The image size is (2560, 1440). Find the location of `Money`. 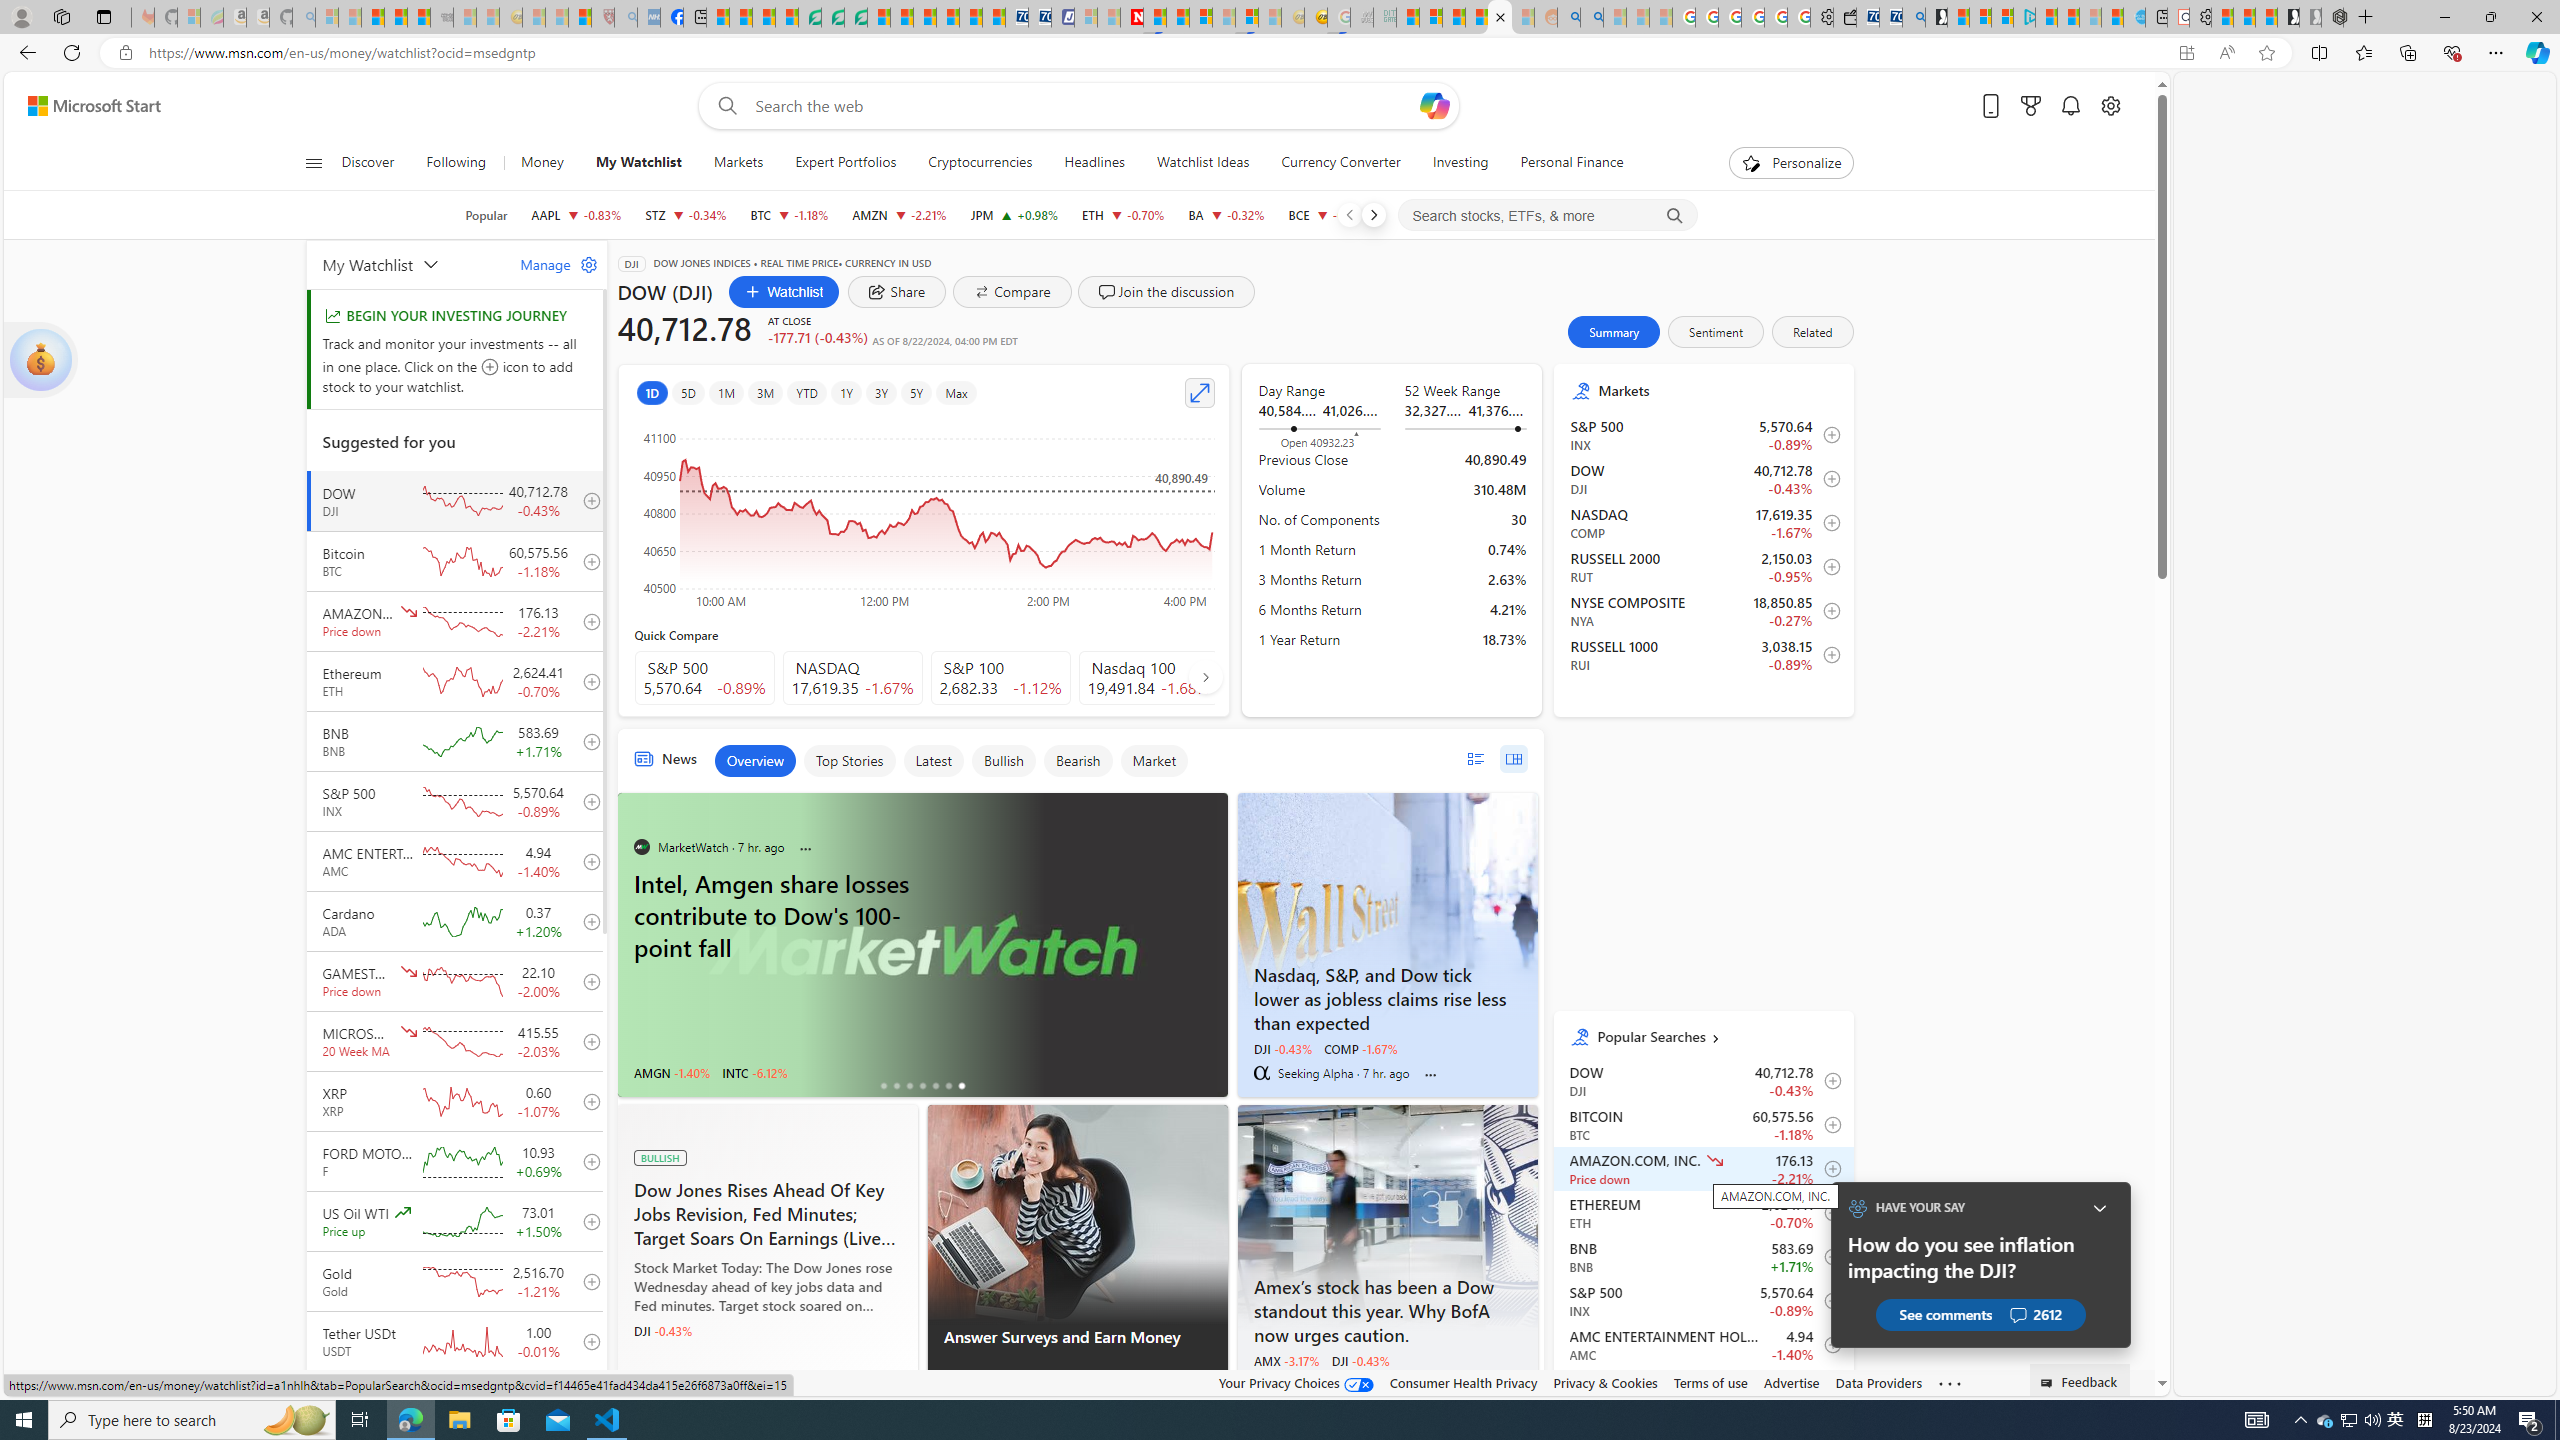

Money is located at coordinates (541, 163).